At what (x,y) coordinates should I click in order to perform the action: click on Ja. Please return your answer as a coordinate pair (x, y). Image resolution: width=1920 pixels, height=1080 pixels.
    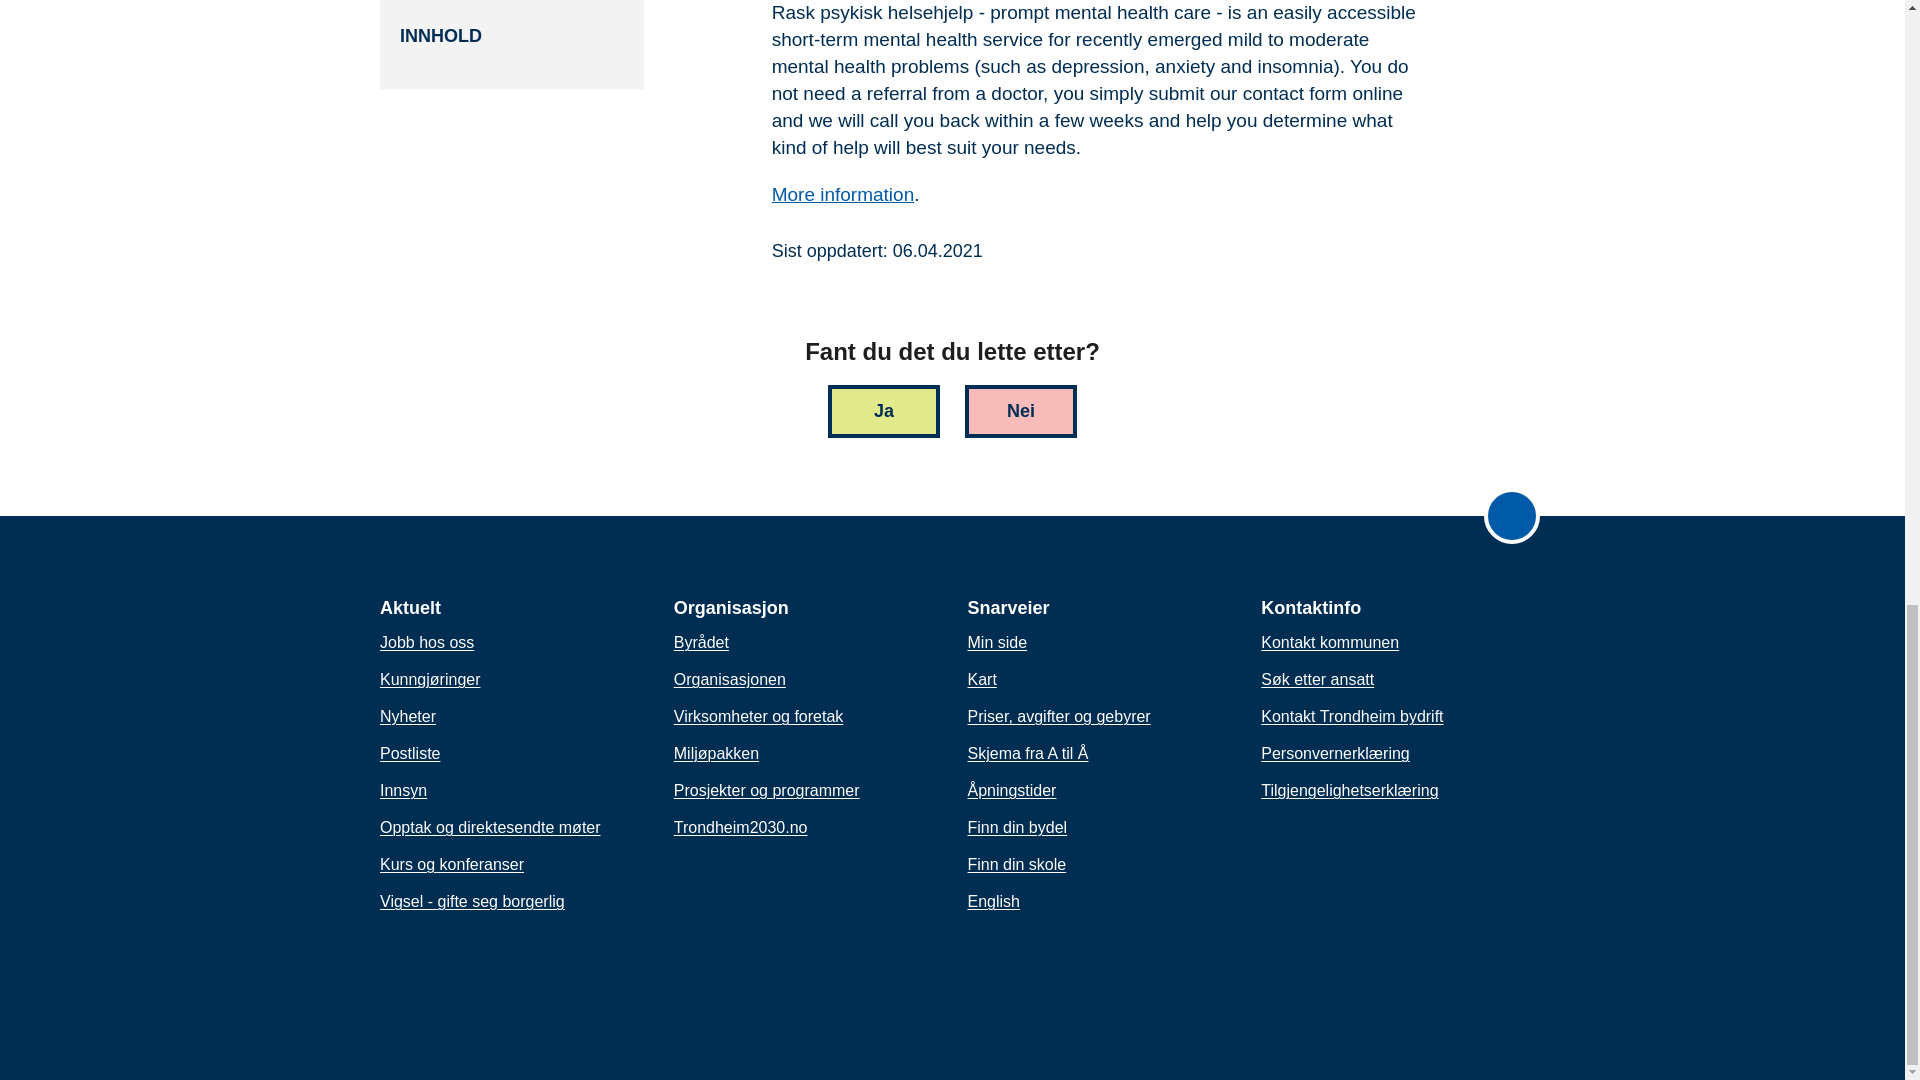
    Looking at the image, I should click on (884, 411).